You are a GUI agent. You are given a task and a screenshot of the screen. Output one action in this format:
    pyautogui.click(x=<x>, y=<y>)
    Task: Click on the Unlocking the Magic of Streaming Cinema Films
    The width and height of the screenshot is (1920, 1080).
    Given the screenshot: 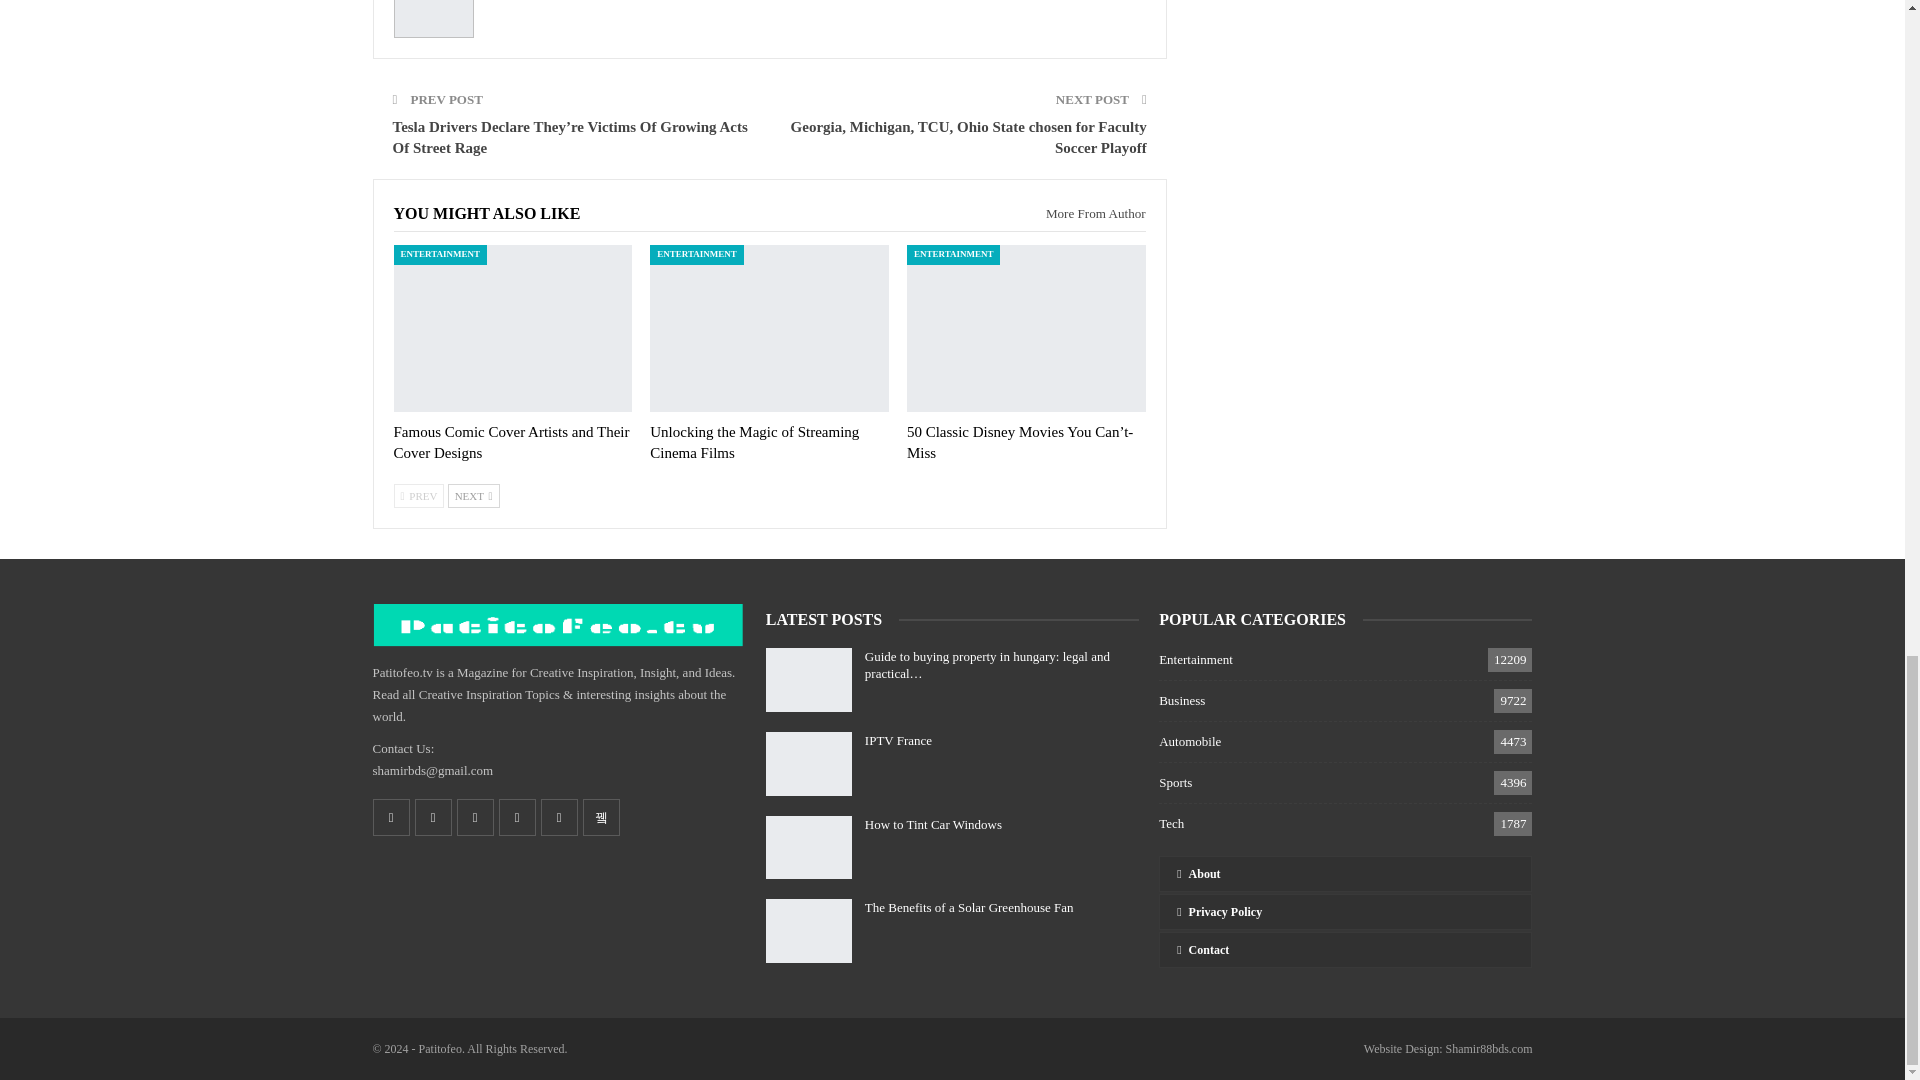 What is the action you would take?
    pyautogui.click(x=754, y=442)
    